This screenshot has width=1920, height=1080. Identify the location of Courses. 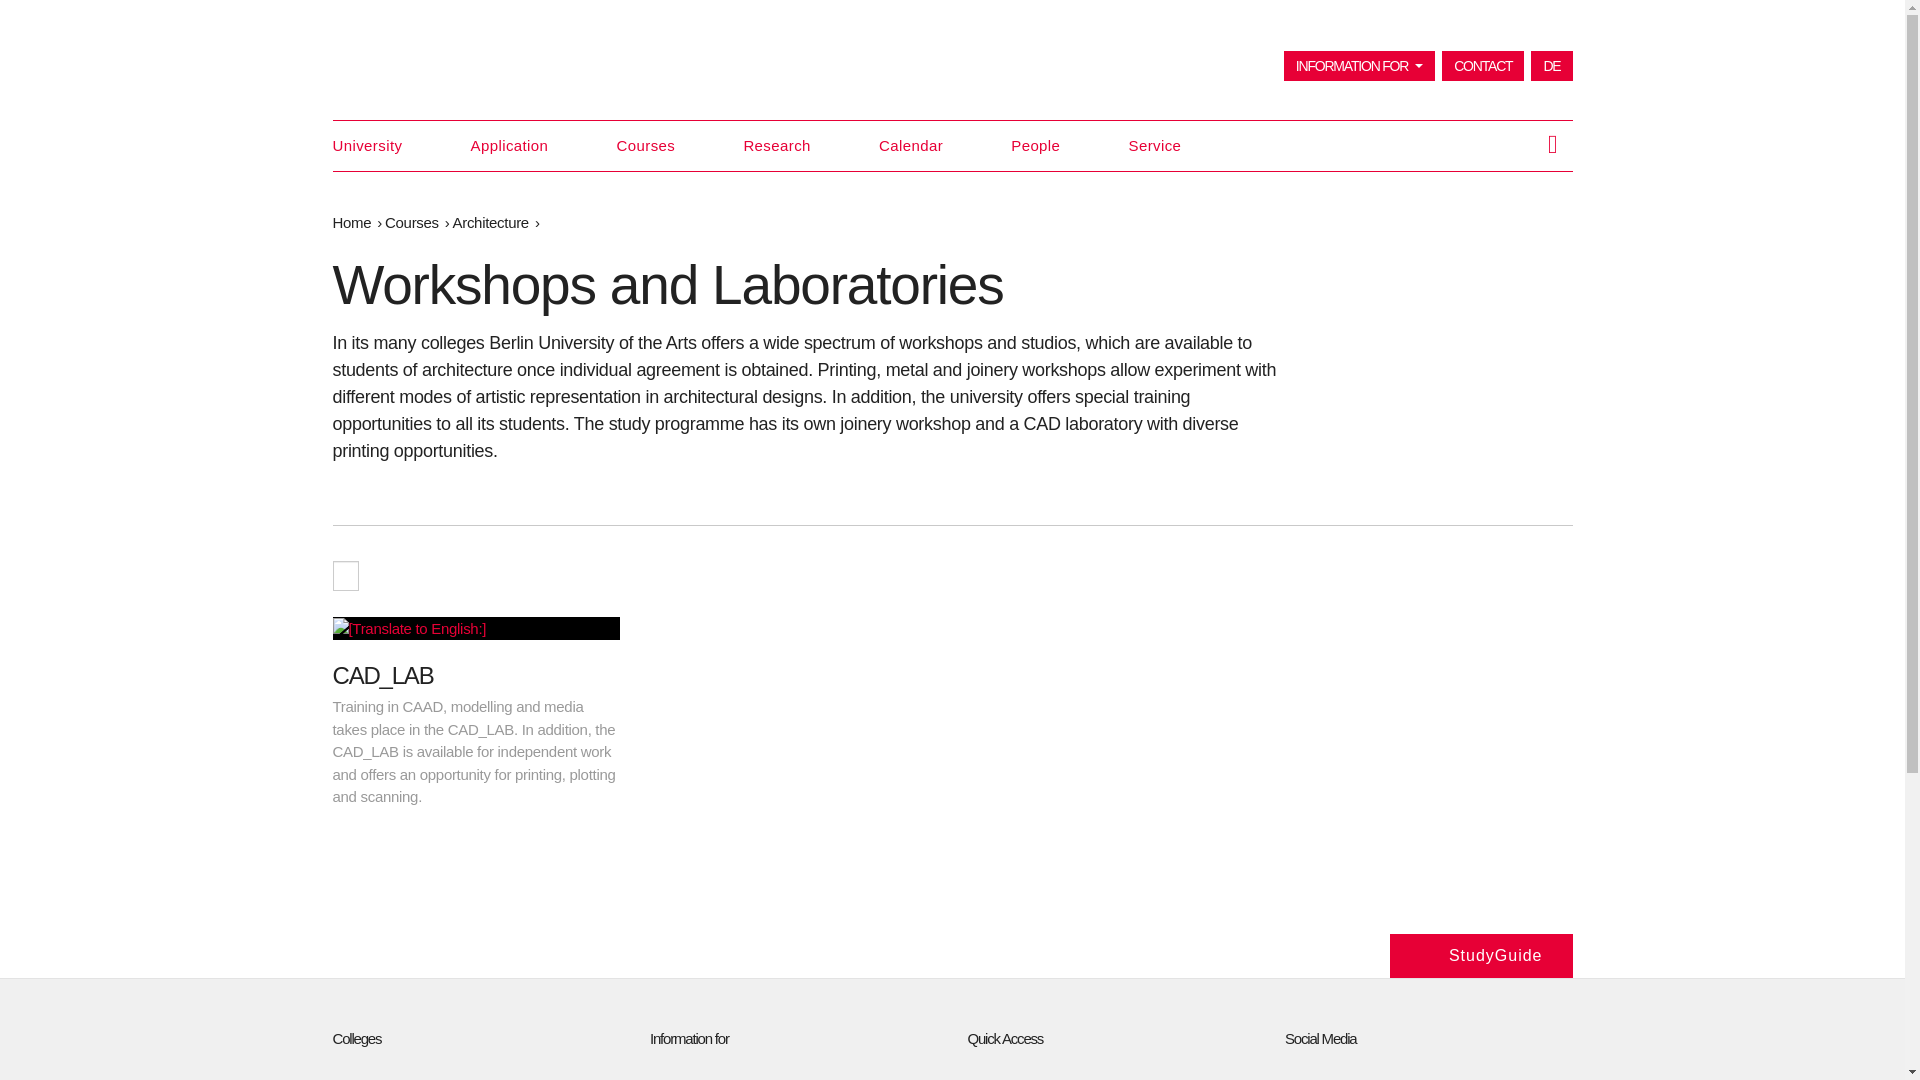
(412, 222).